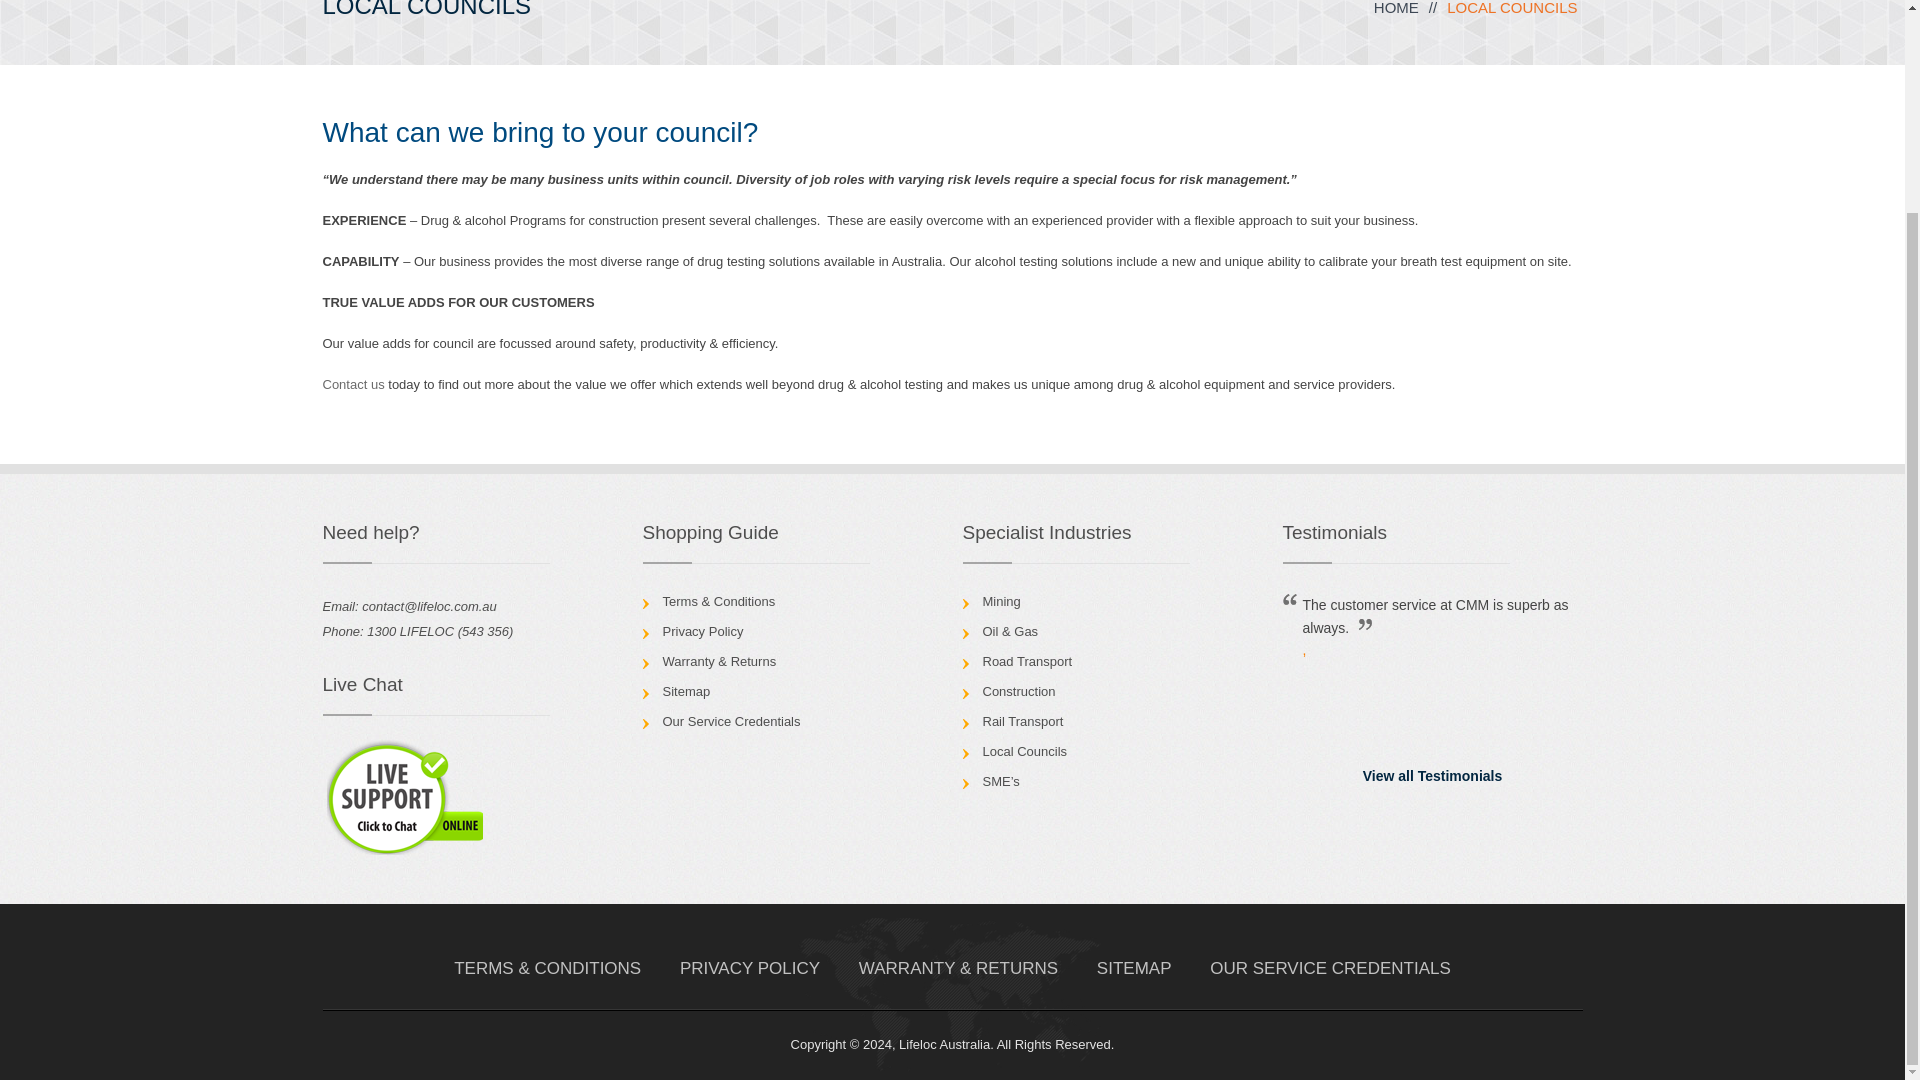  Describe the element at coordinates (1000, 602) in the screenshot. I see `Mining` at that location.